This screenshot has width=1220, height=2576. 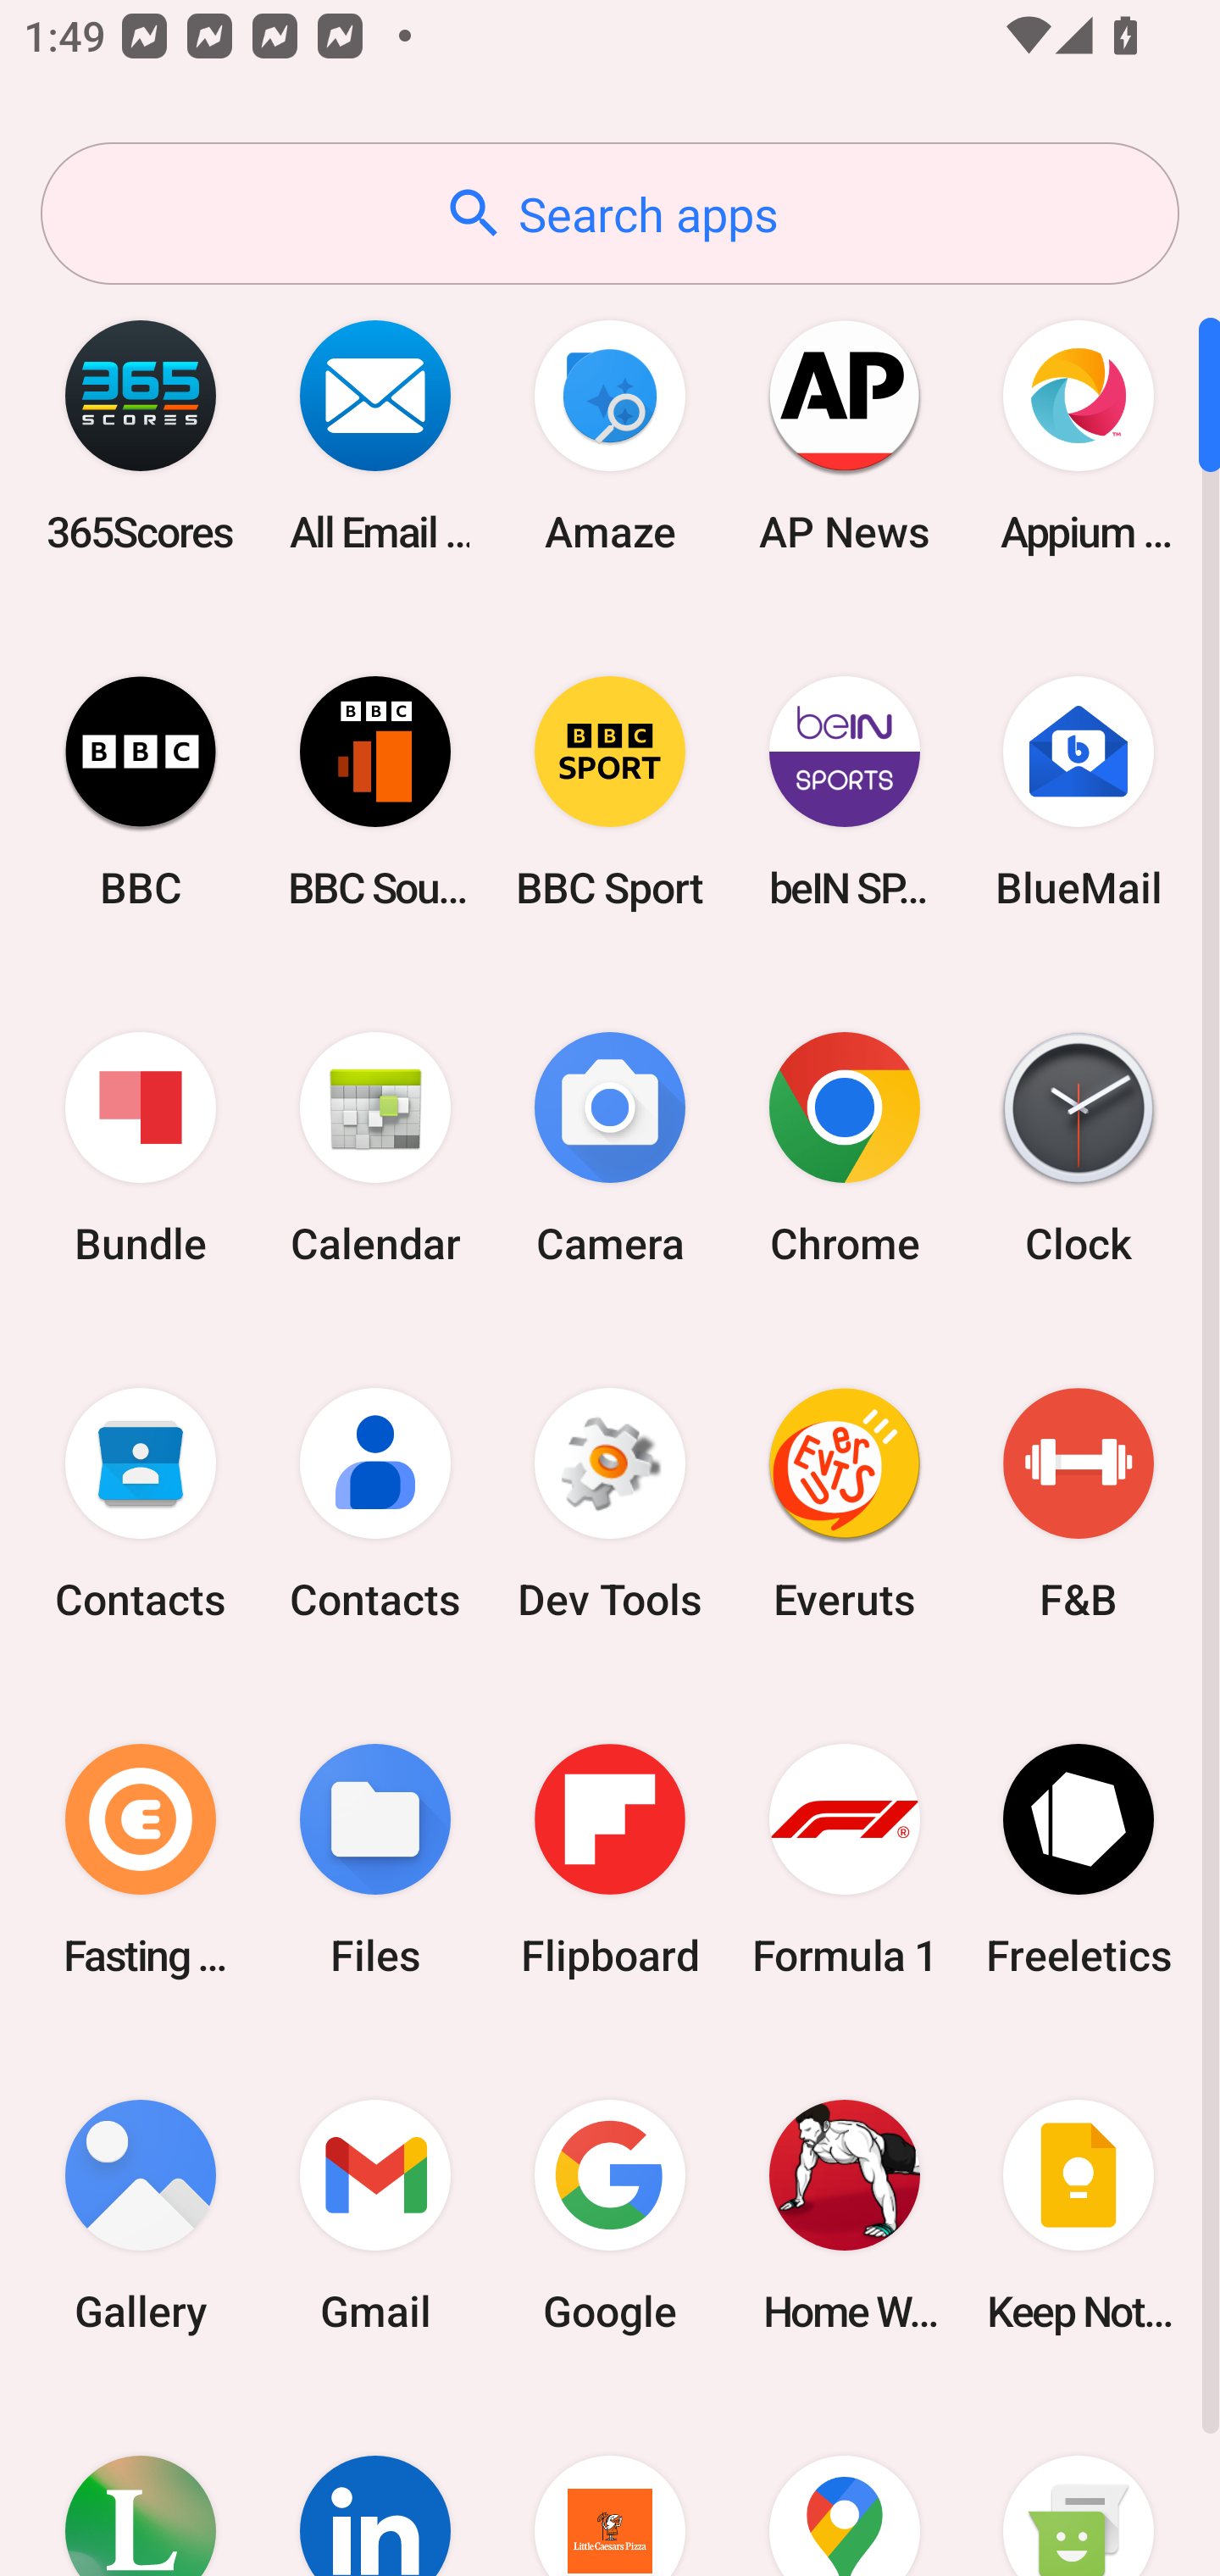 I want to click on Contacts, so click(x=375, y=1504).